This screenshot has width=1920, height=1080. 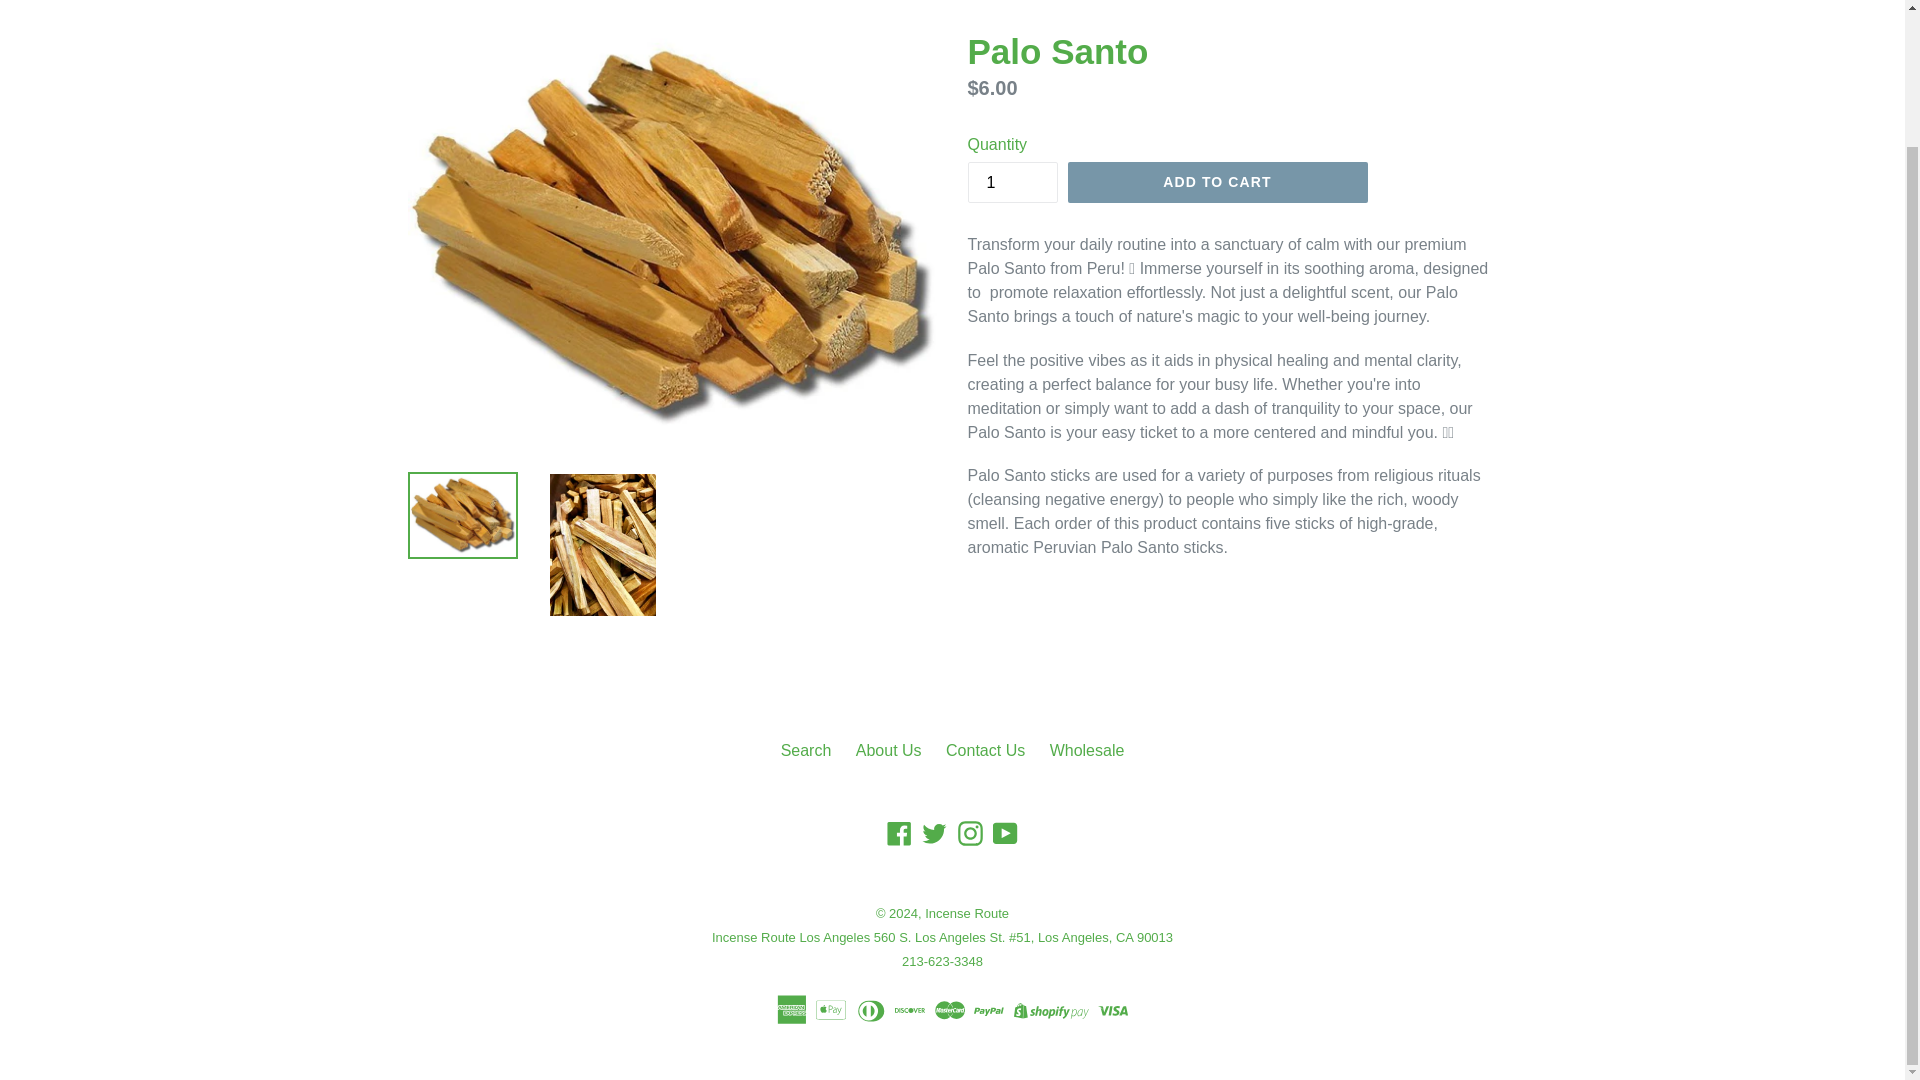 I want to click on Twitter, so click(x=934, y=832).